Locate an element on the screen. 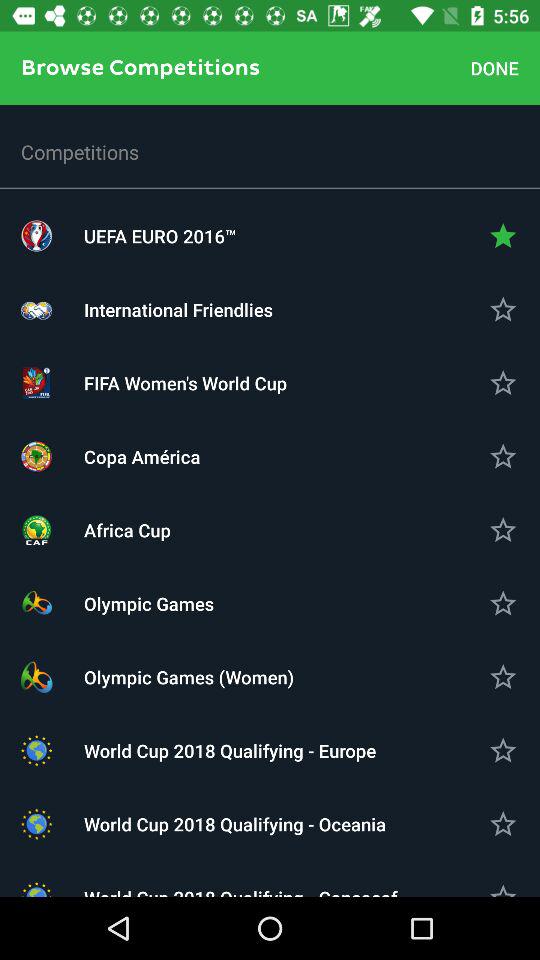  select item above olympic games is located at coordinates (270, 530).